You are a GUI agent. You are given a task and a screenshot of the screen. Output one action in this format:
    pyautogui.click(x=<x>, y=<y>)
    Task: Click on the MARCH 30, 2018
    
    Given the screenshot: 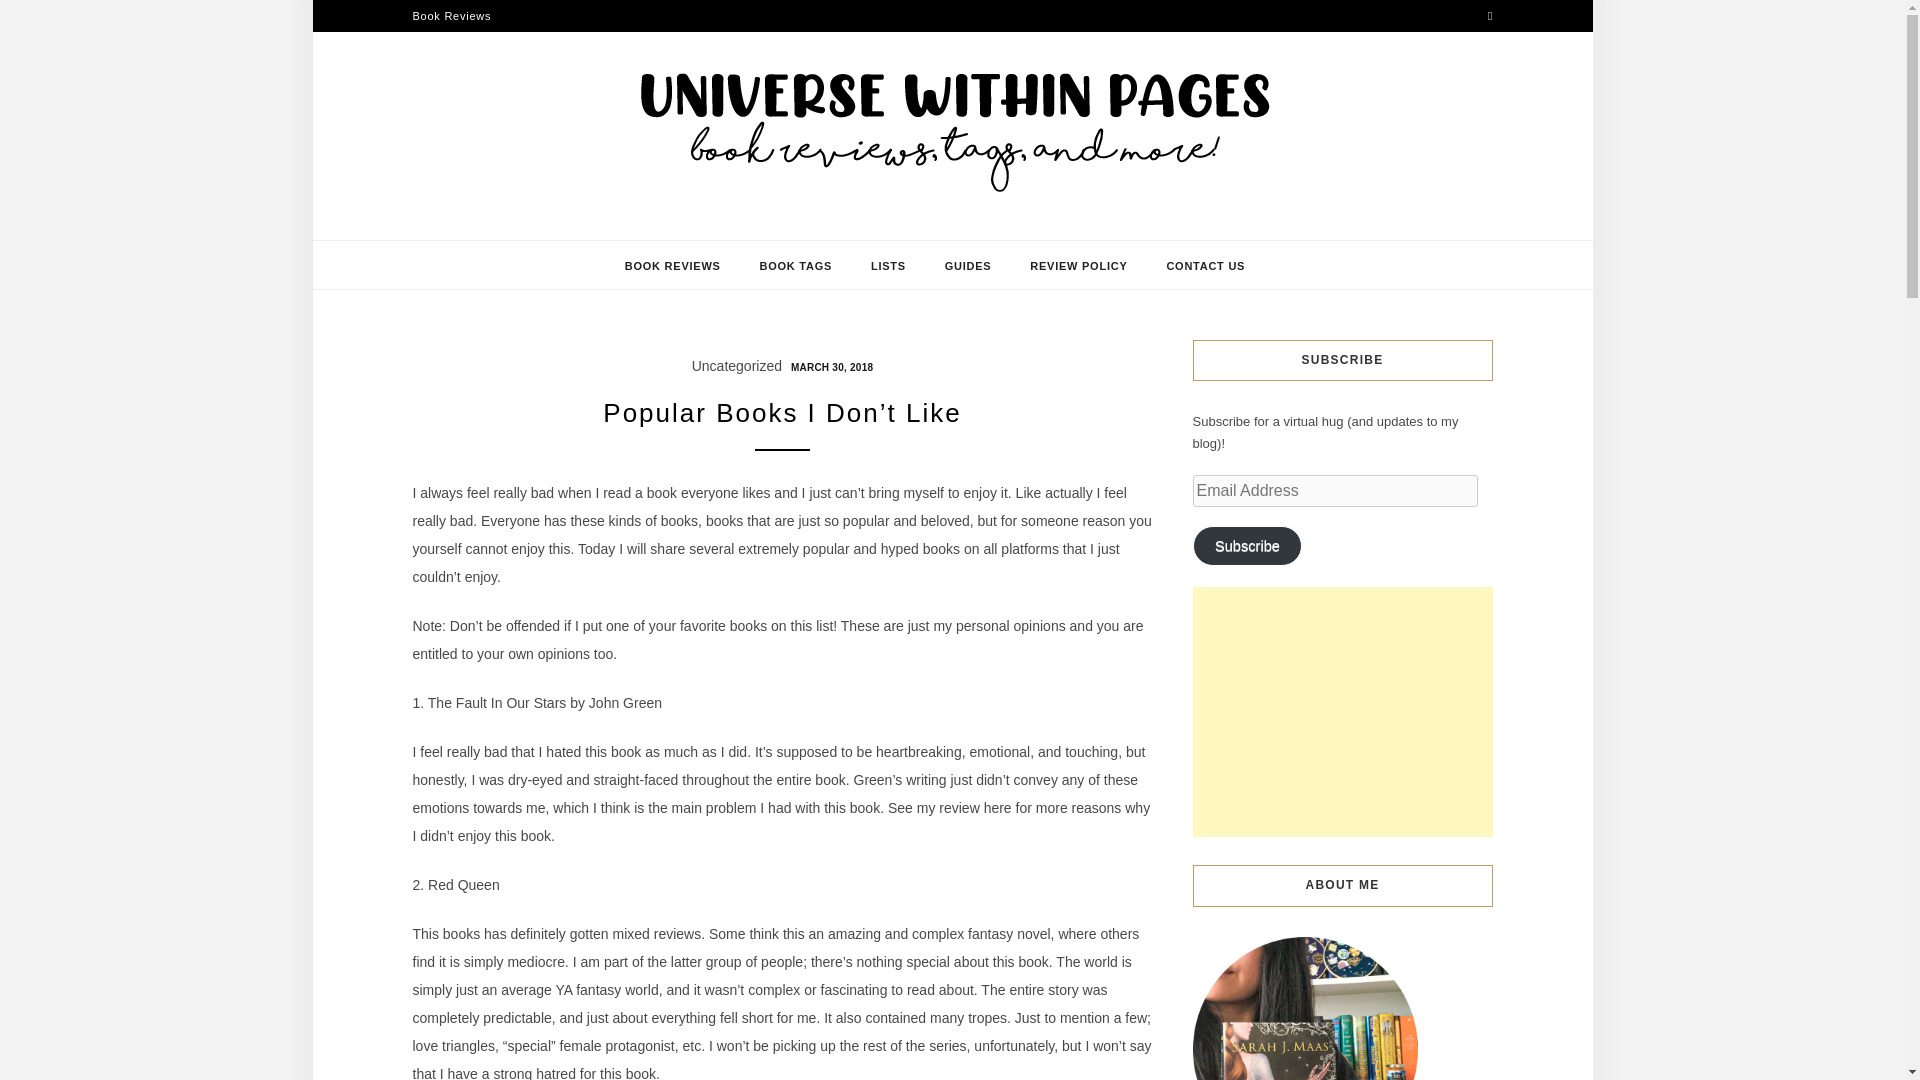 What is the action you would take?
    pyautogui.click(x=829, y=365)
    